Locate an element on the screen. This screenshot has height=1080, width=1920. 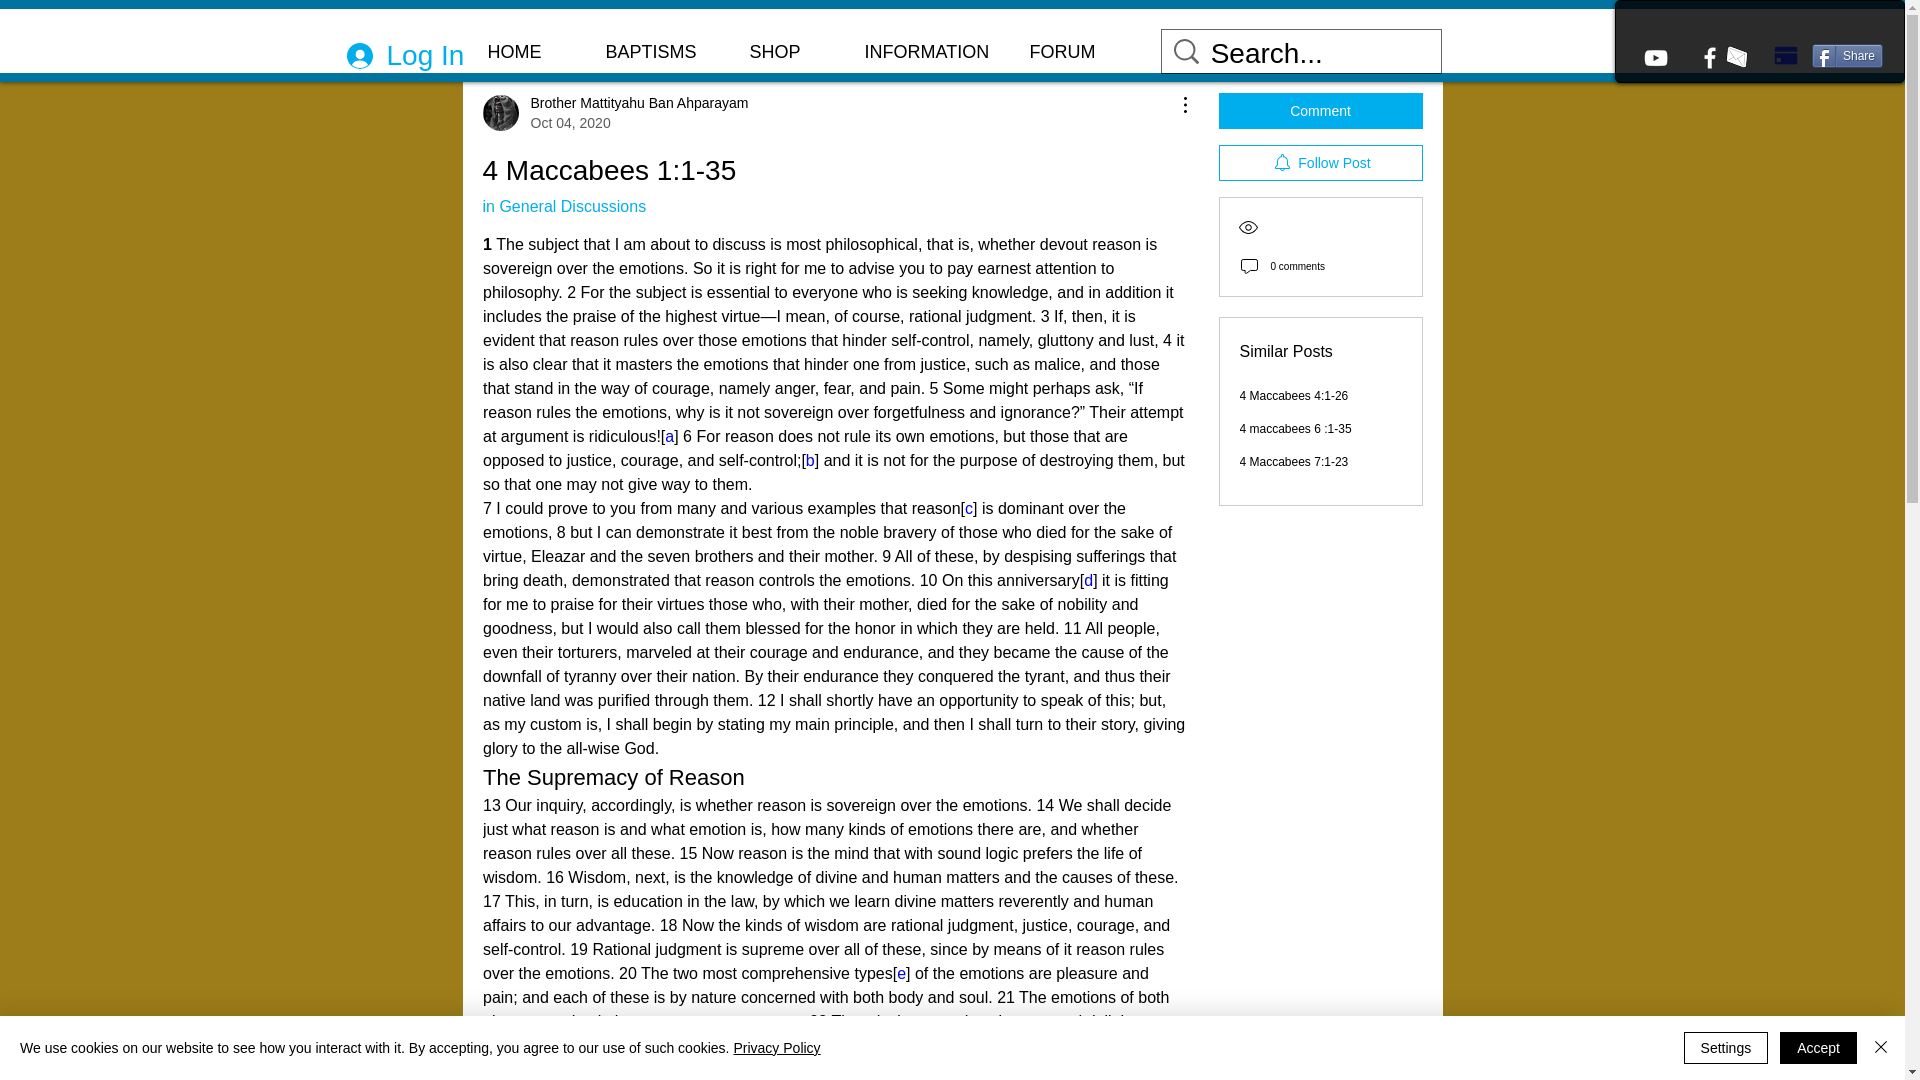
BAPTISMS is located at coordinates (614, 30).